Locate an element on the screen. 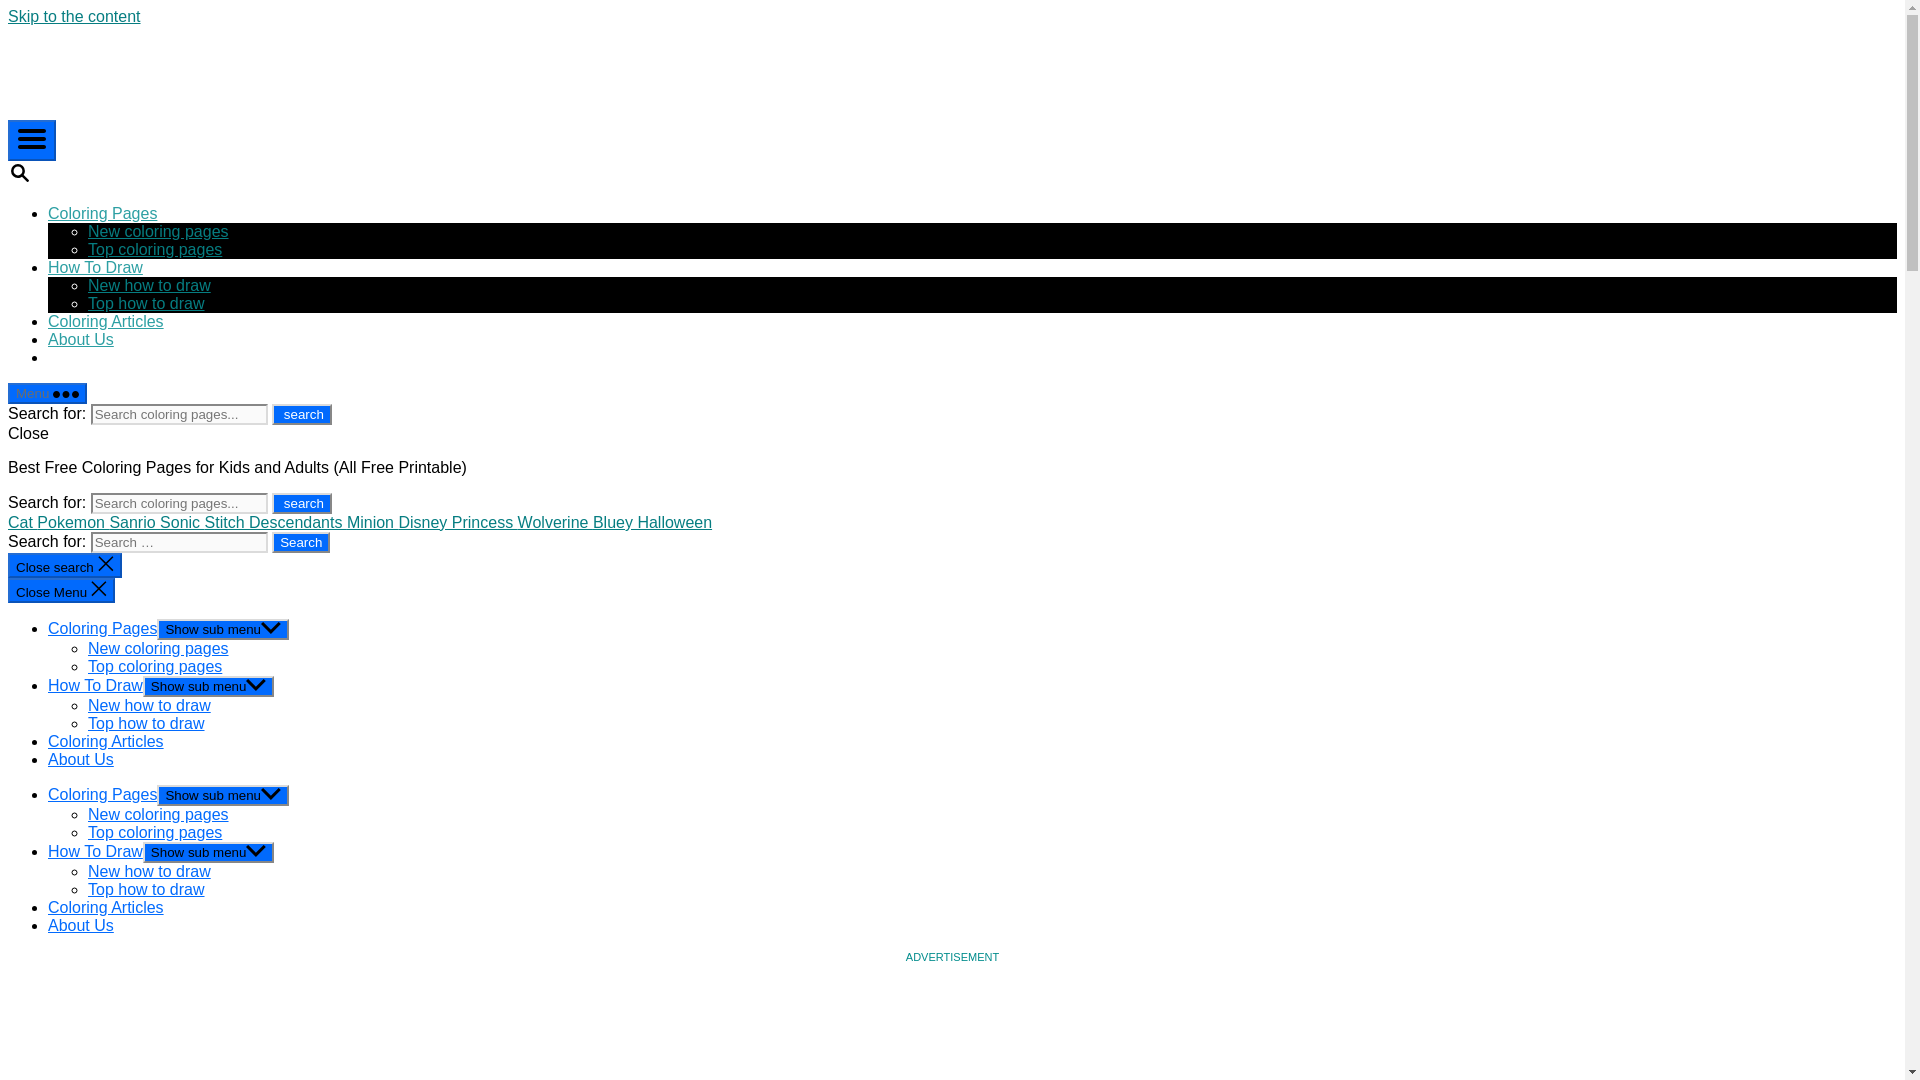  Disney Princess is located at coordinates (456, 522).